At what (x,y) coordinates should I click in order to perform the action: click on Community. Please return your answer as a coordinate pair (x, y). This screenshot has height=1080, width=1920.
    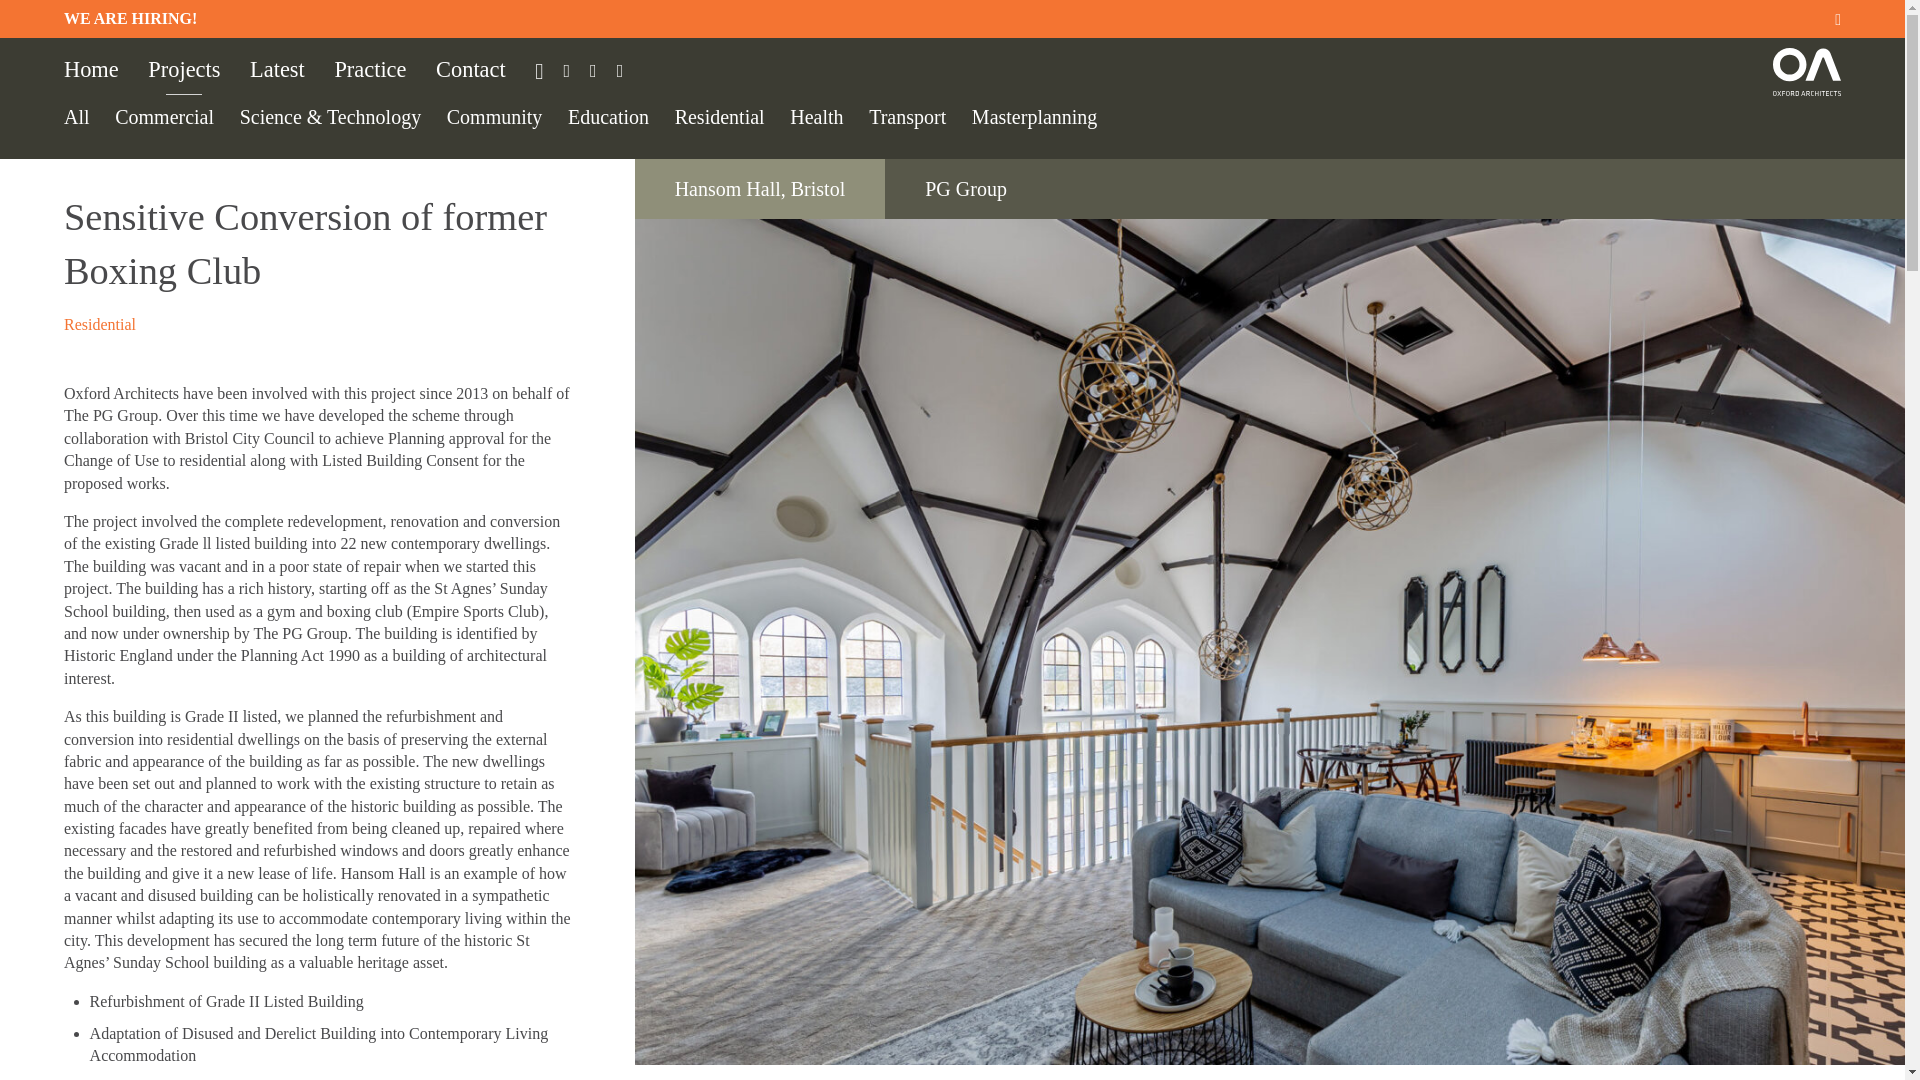
    Looking at the image, I should click on (495, 116).